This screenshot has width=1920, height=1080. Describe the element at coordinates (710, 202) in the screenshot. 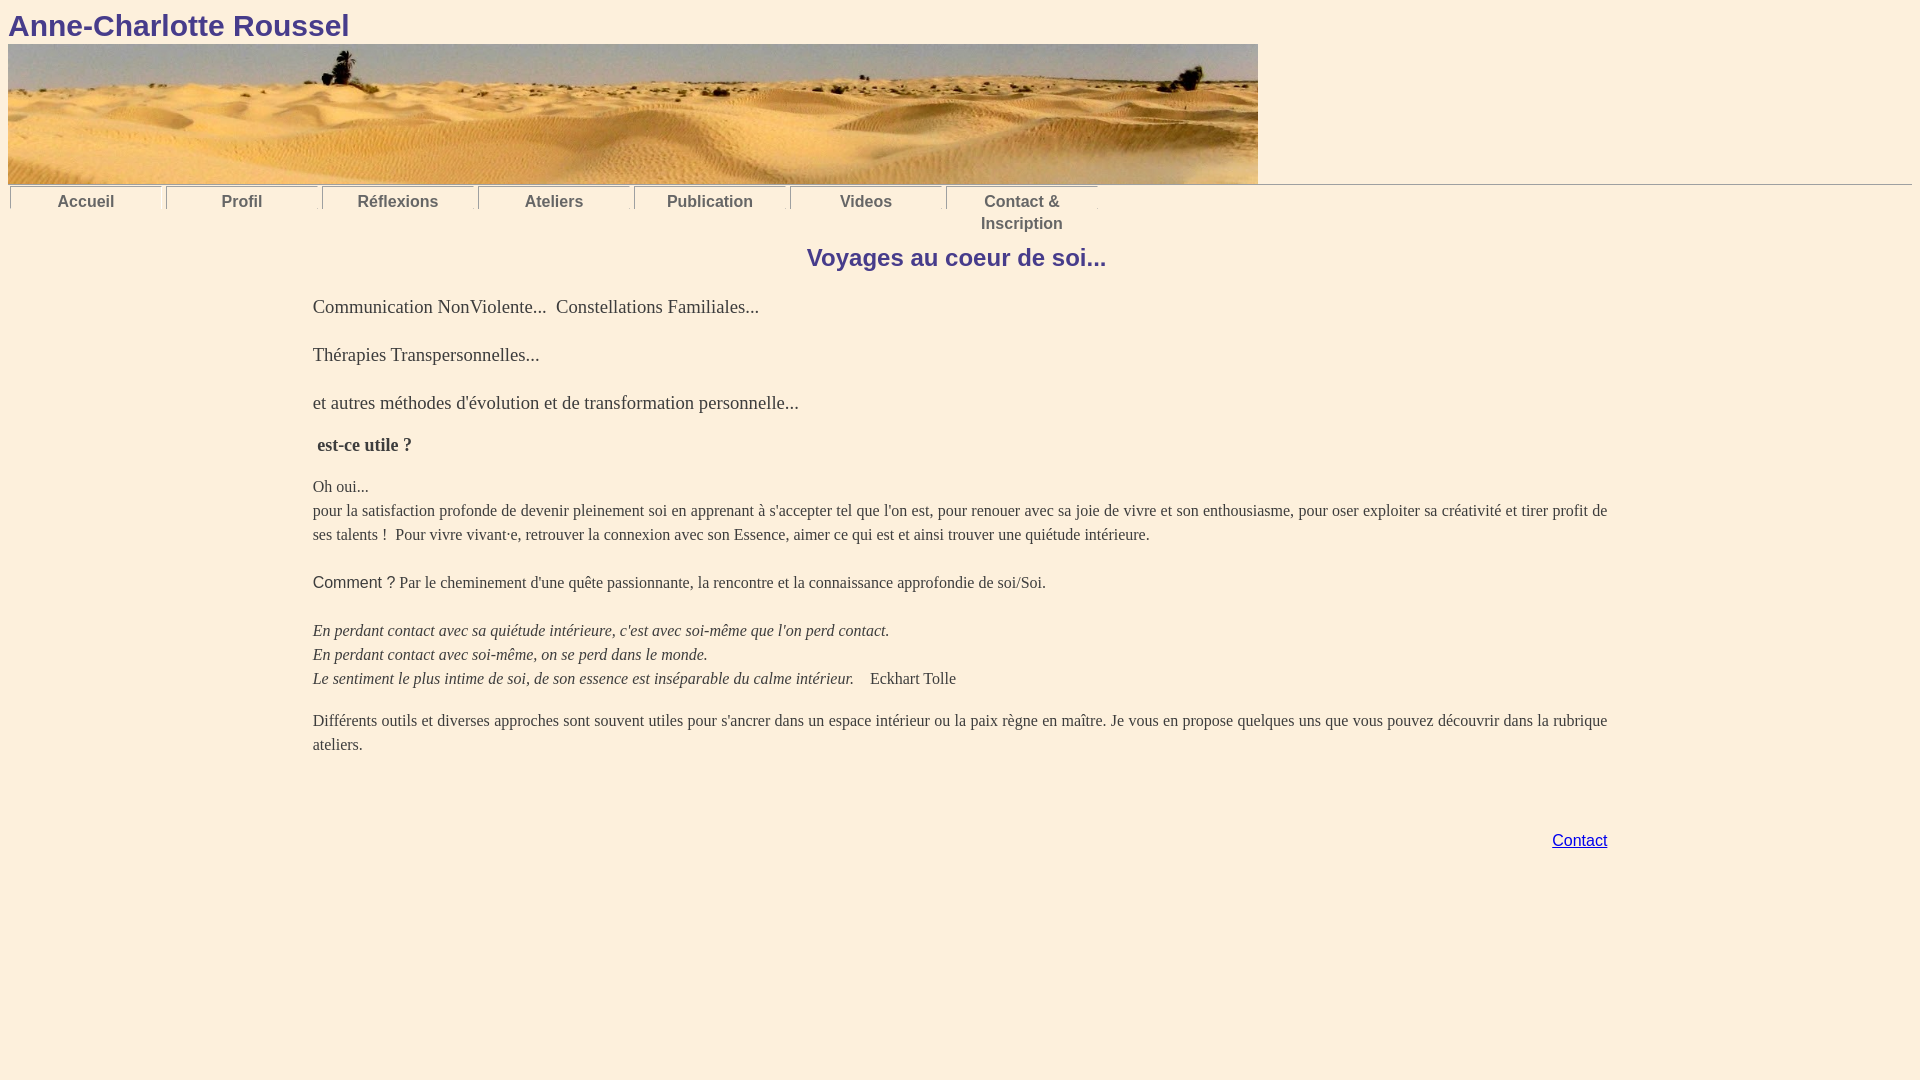

I see `Publication` at that location.